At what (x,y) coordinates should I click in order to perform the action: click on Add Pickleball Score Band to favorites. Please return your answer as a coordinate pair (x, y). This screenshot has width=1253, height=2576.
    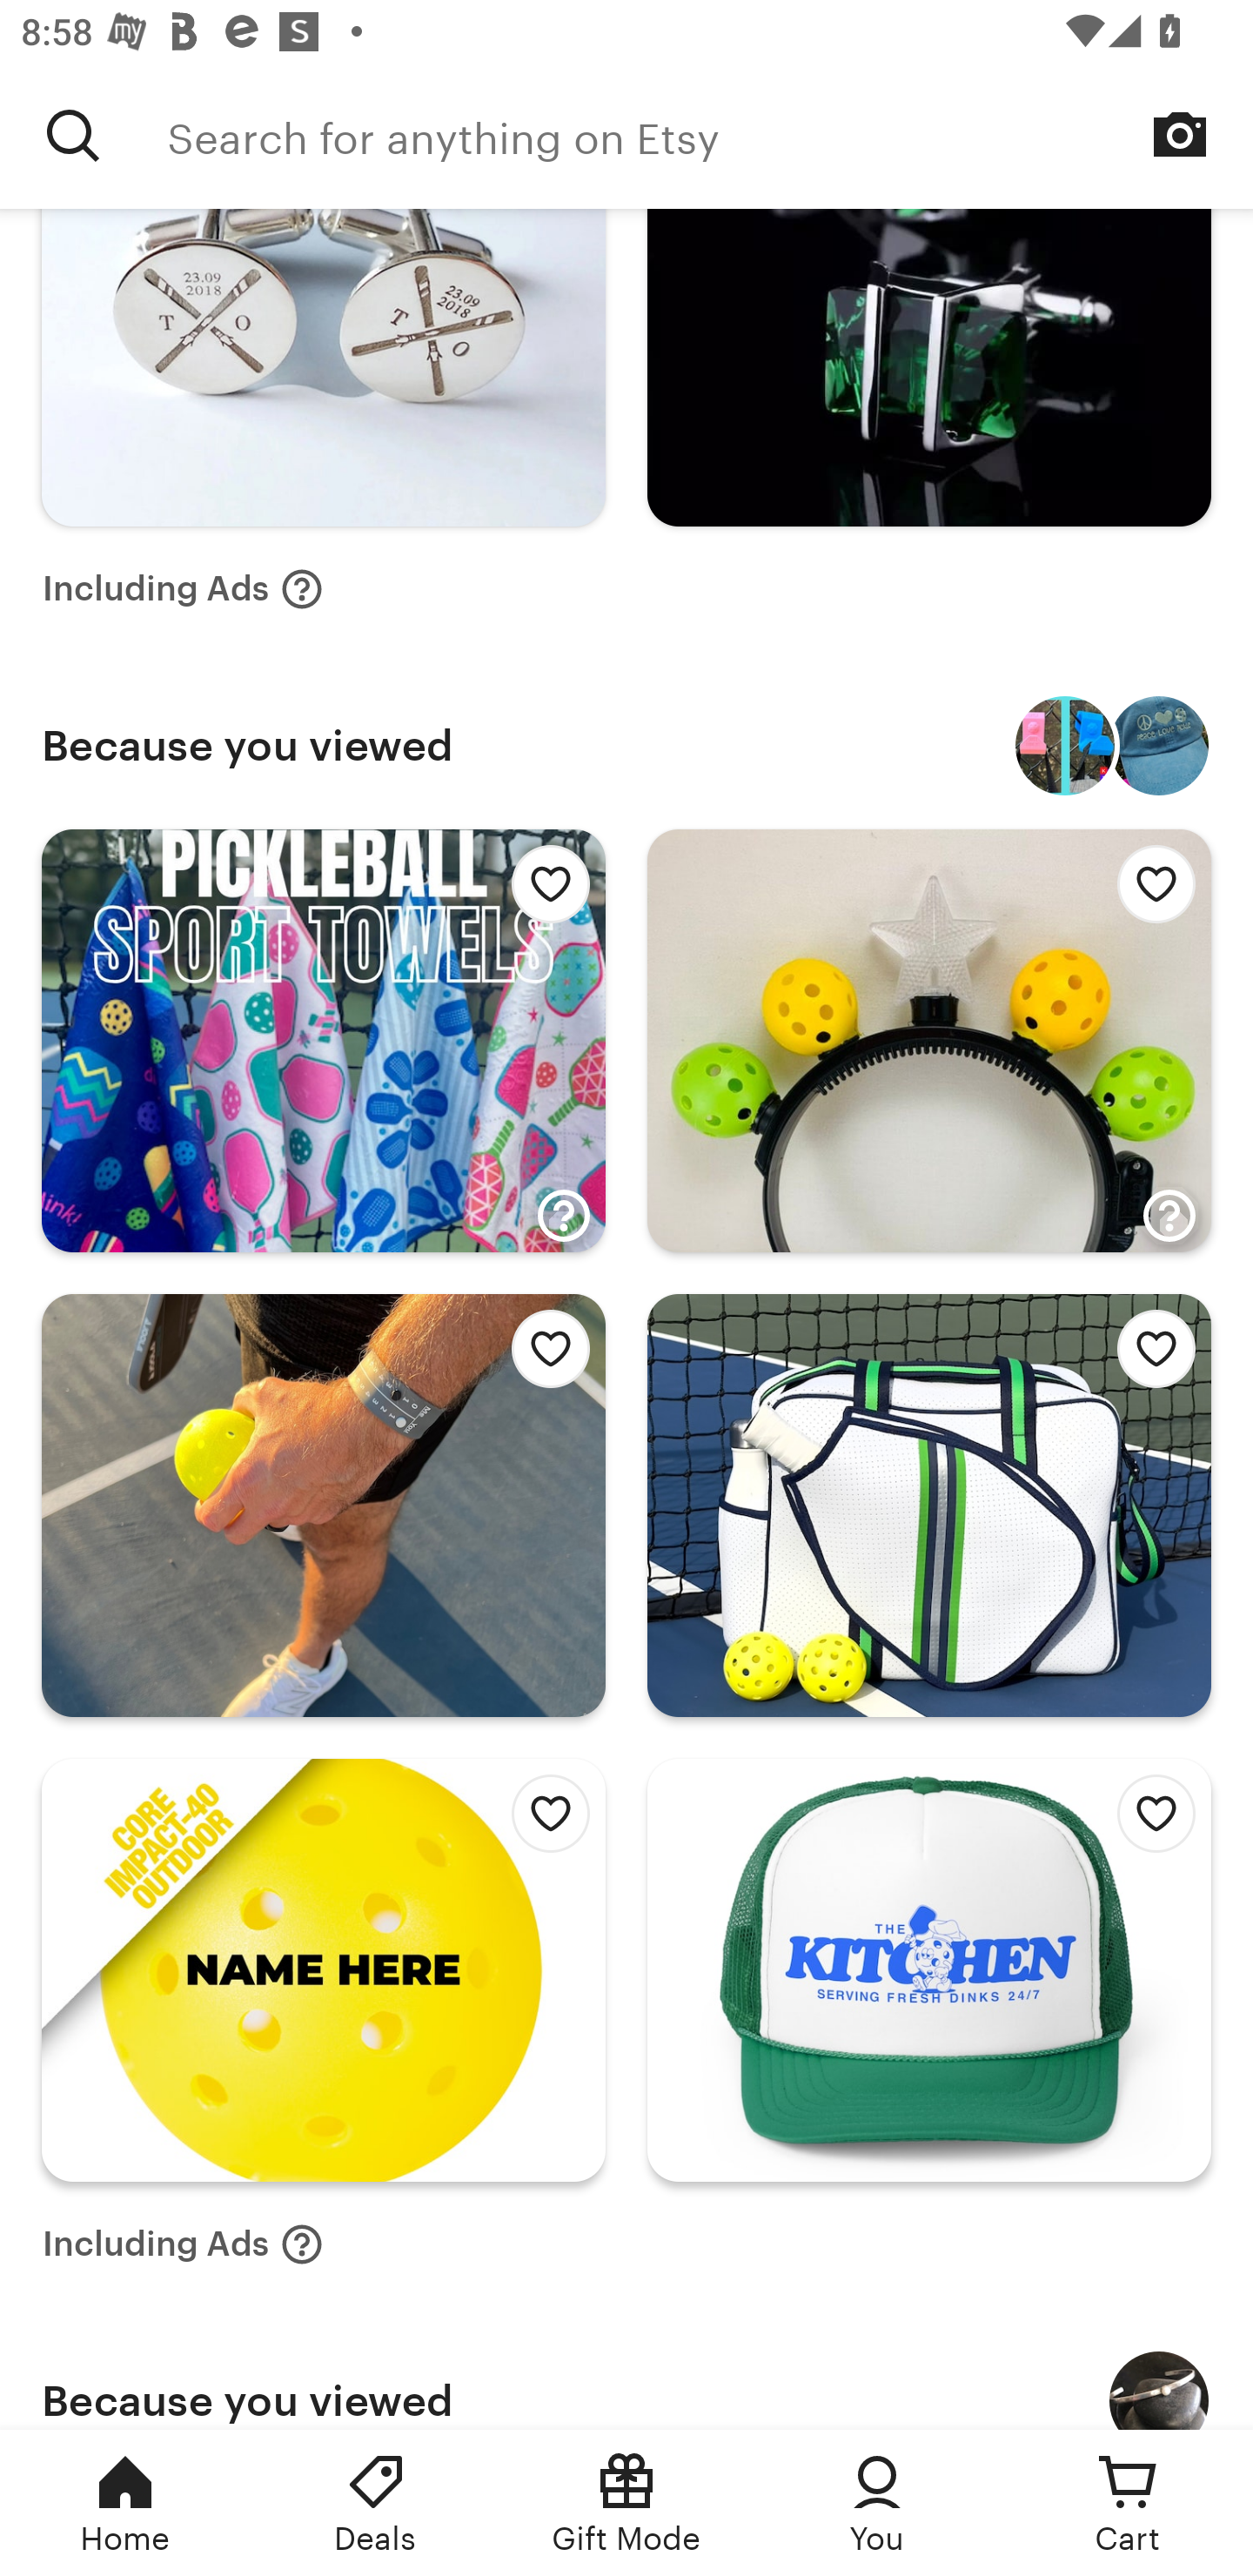
    Looking at the image, I should click on (542, 1356).